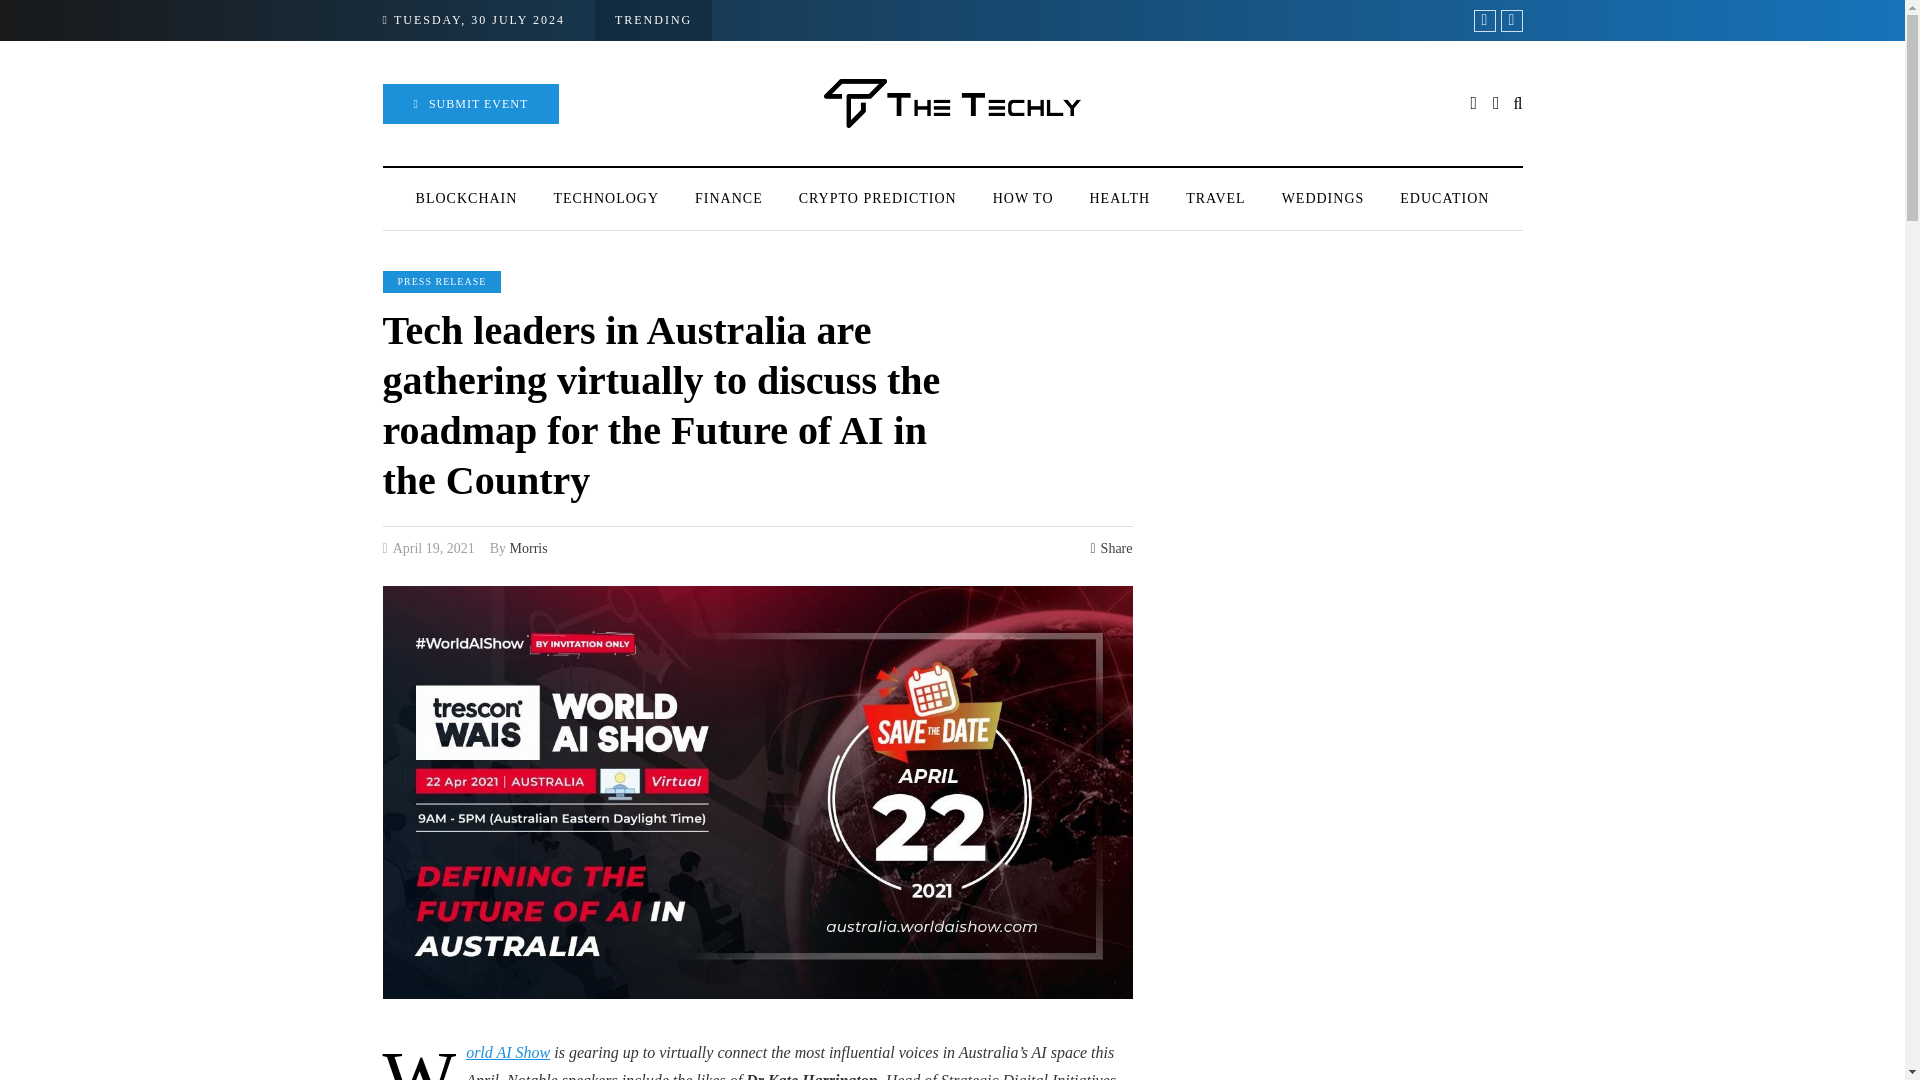 This screenshot has height=1080, width=1920. What do you see at coordinates (729, 198) in the screenshot?
I see `FINANCE` at bounding box center [729, 198].